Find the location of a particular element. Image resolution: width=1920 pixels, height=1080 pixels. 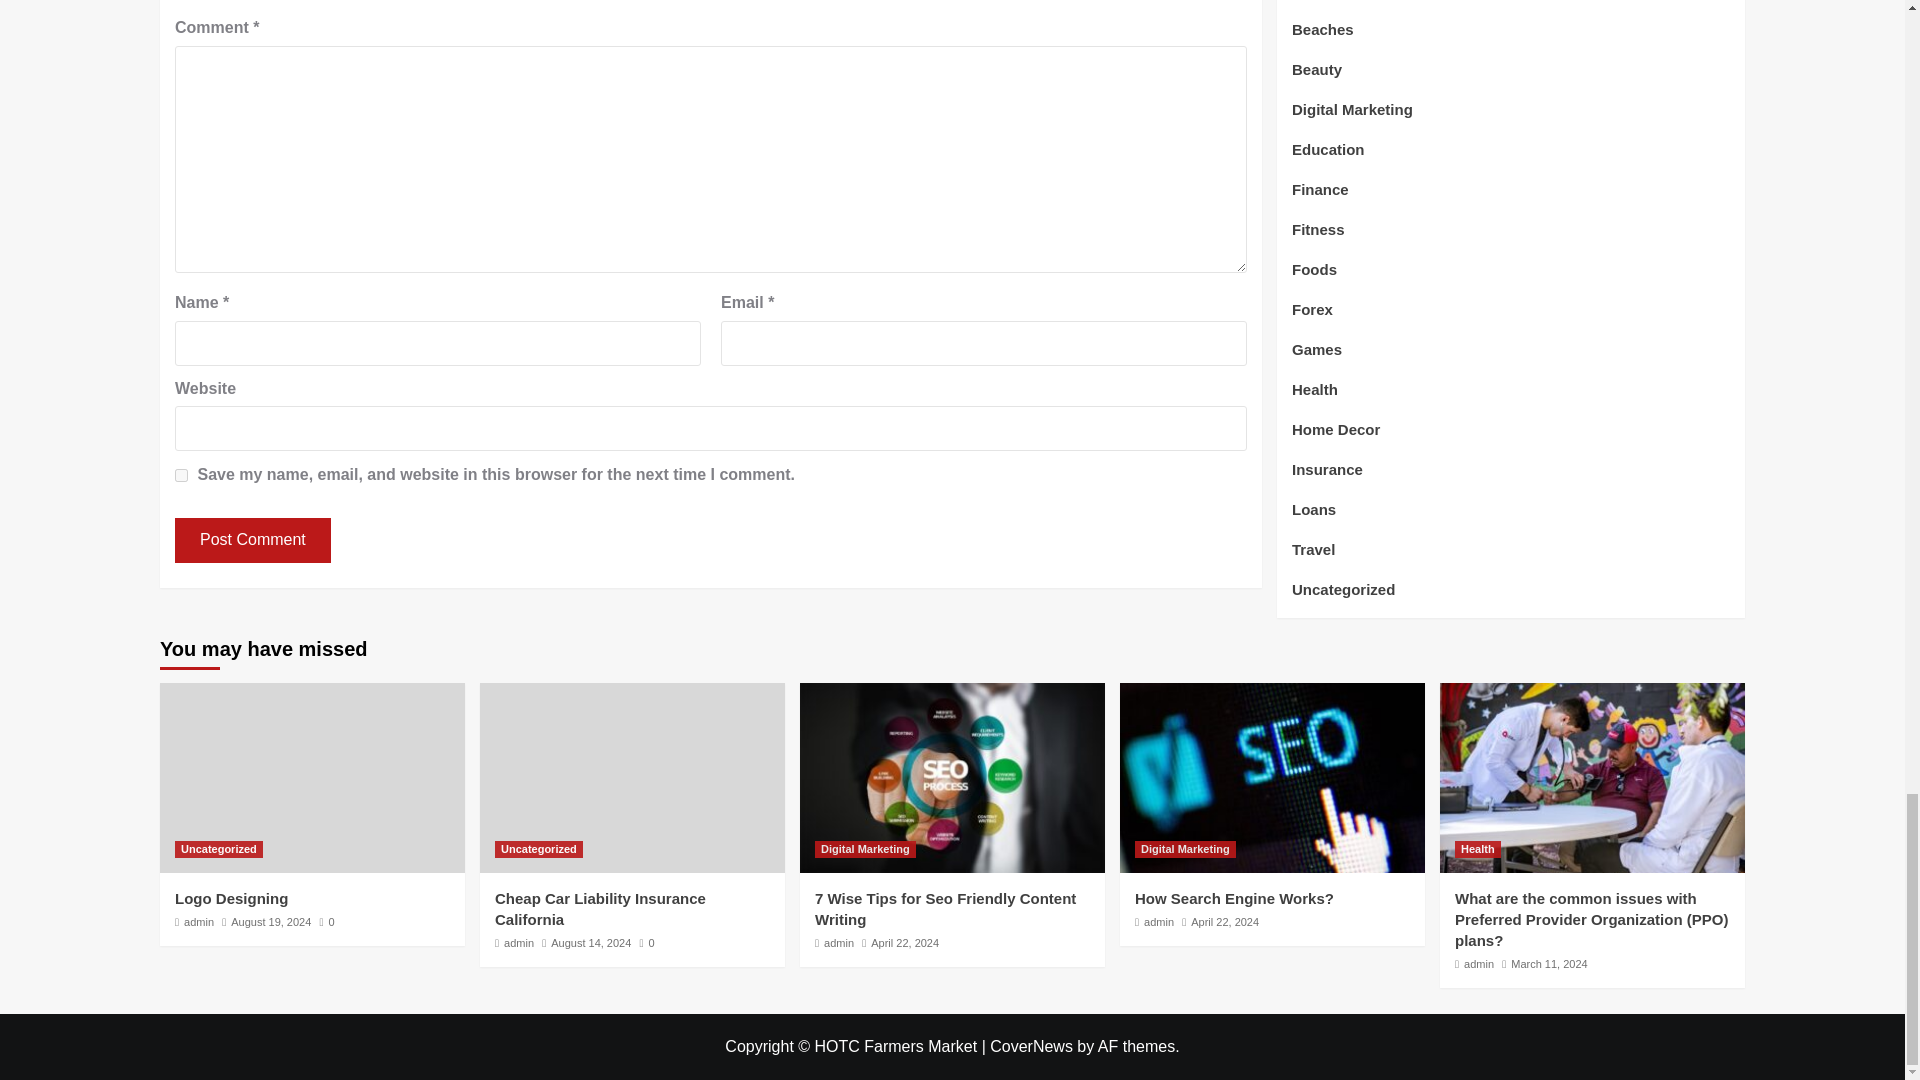

yes is located at coordinates (181, 474).